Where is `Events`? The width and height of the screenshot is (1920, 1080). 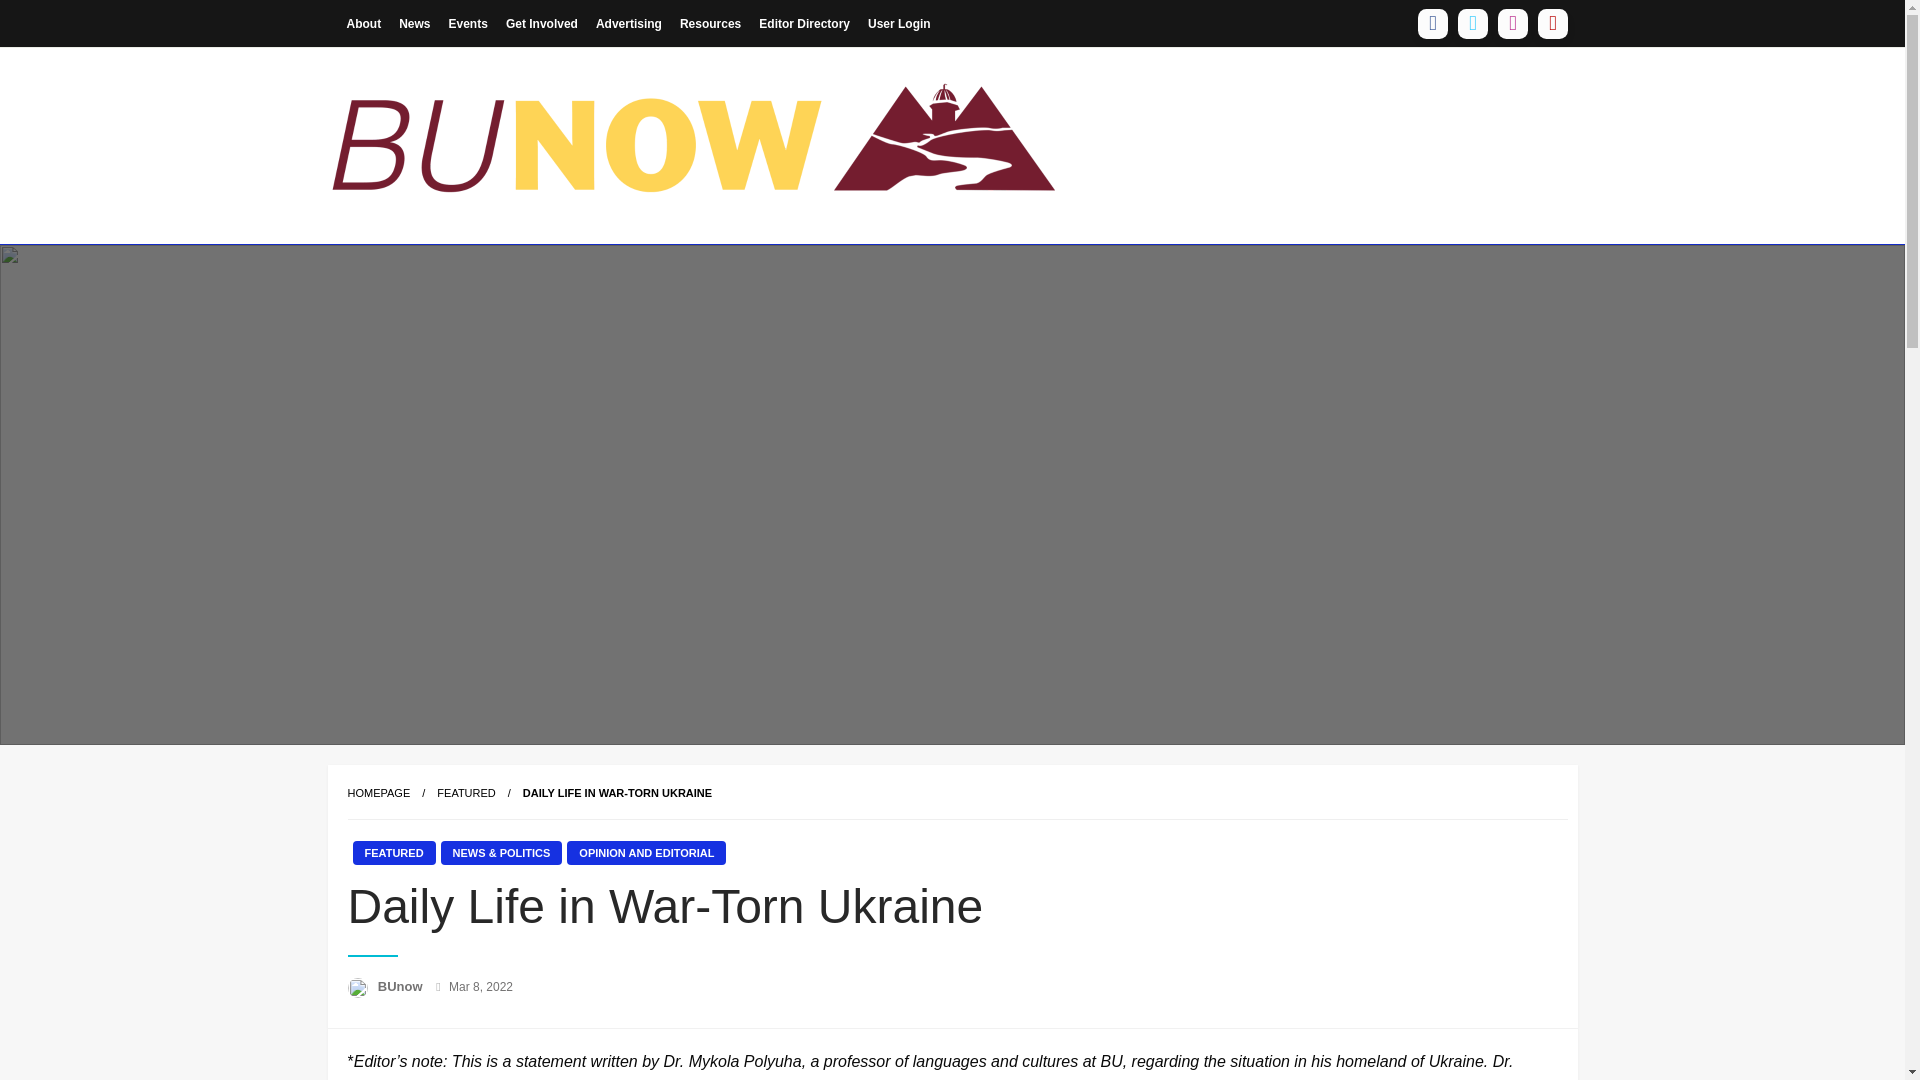 Events is located at coordinates (468, 22).